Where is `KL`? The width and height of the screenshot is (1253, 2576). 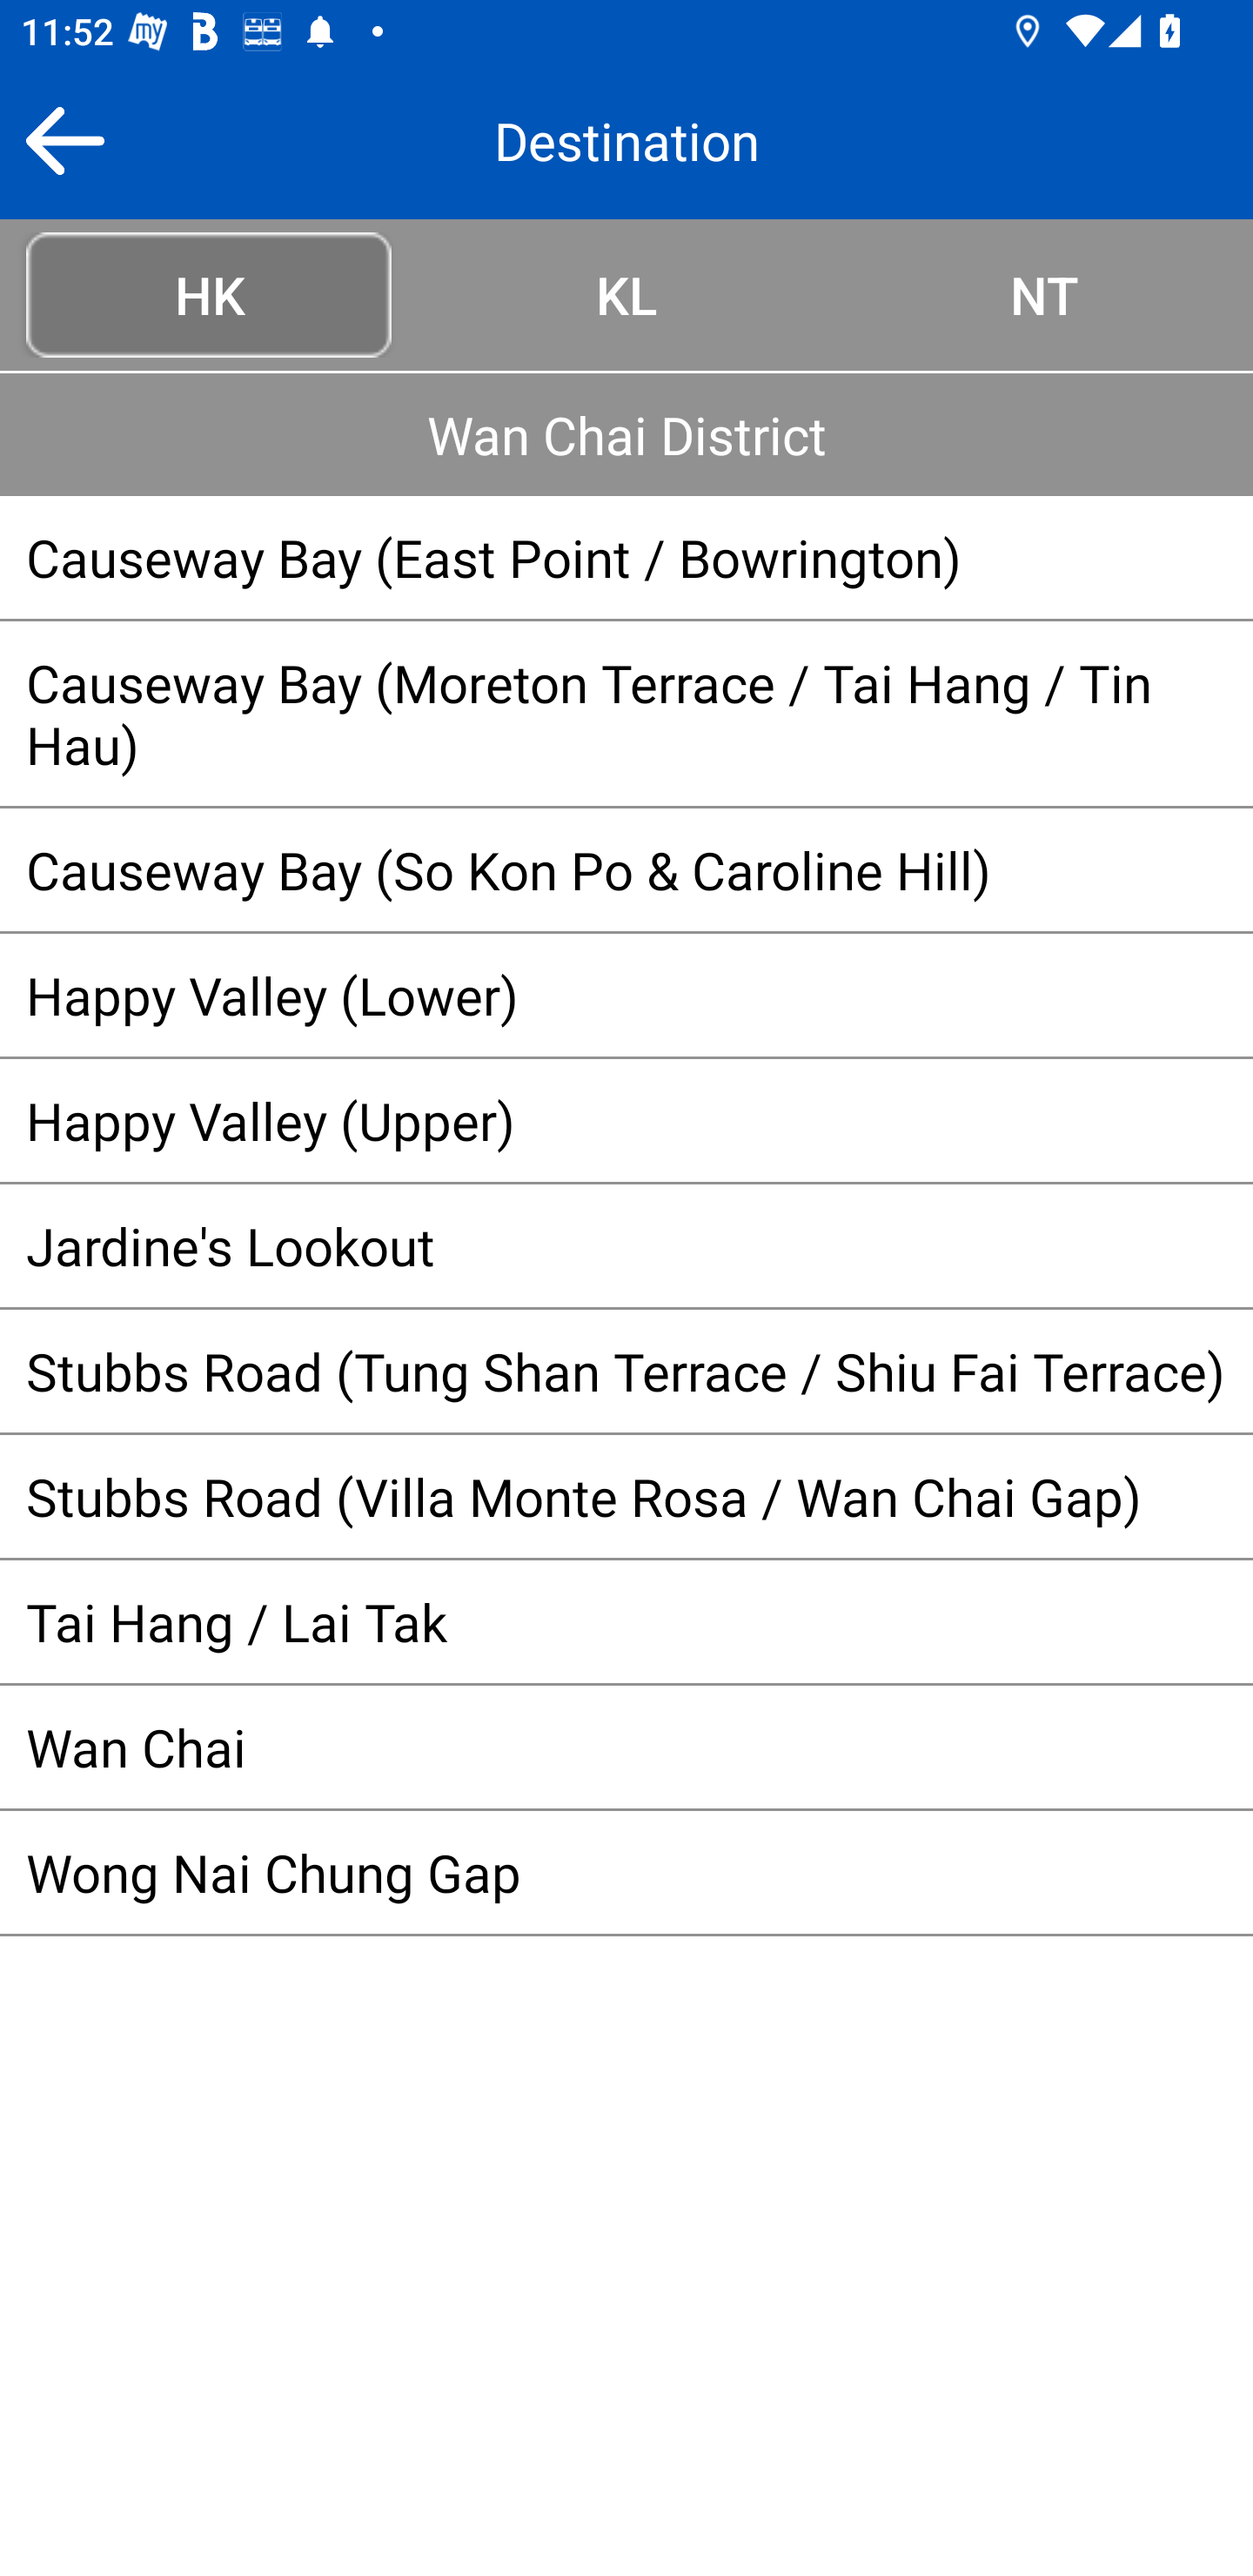
KL is located at coordinates (626, 294).